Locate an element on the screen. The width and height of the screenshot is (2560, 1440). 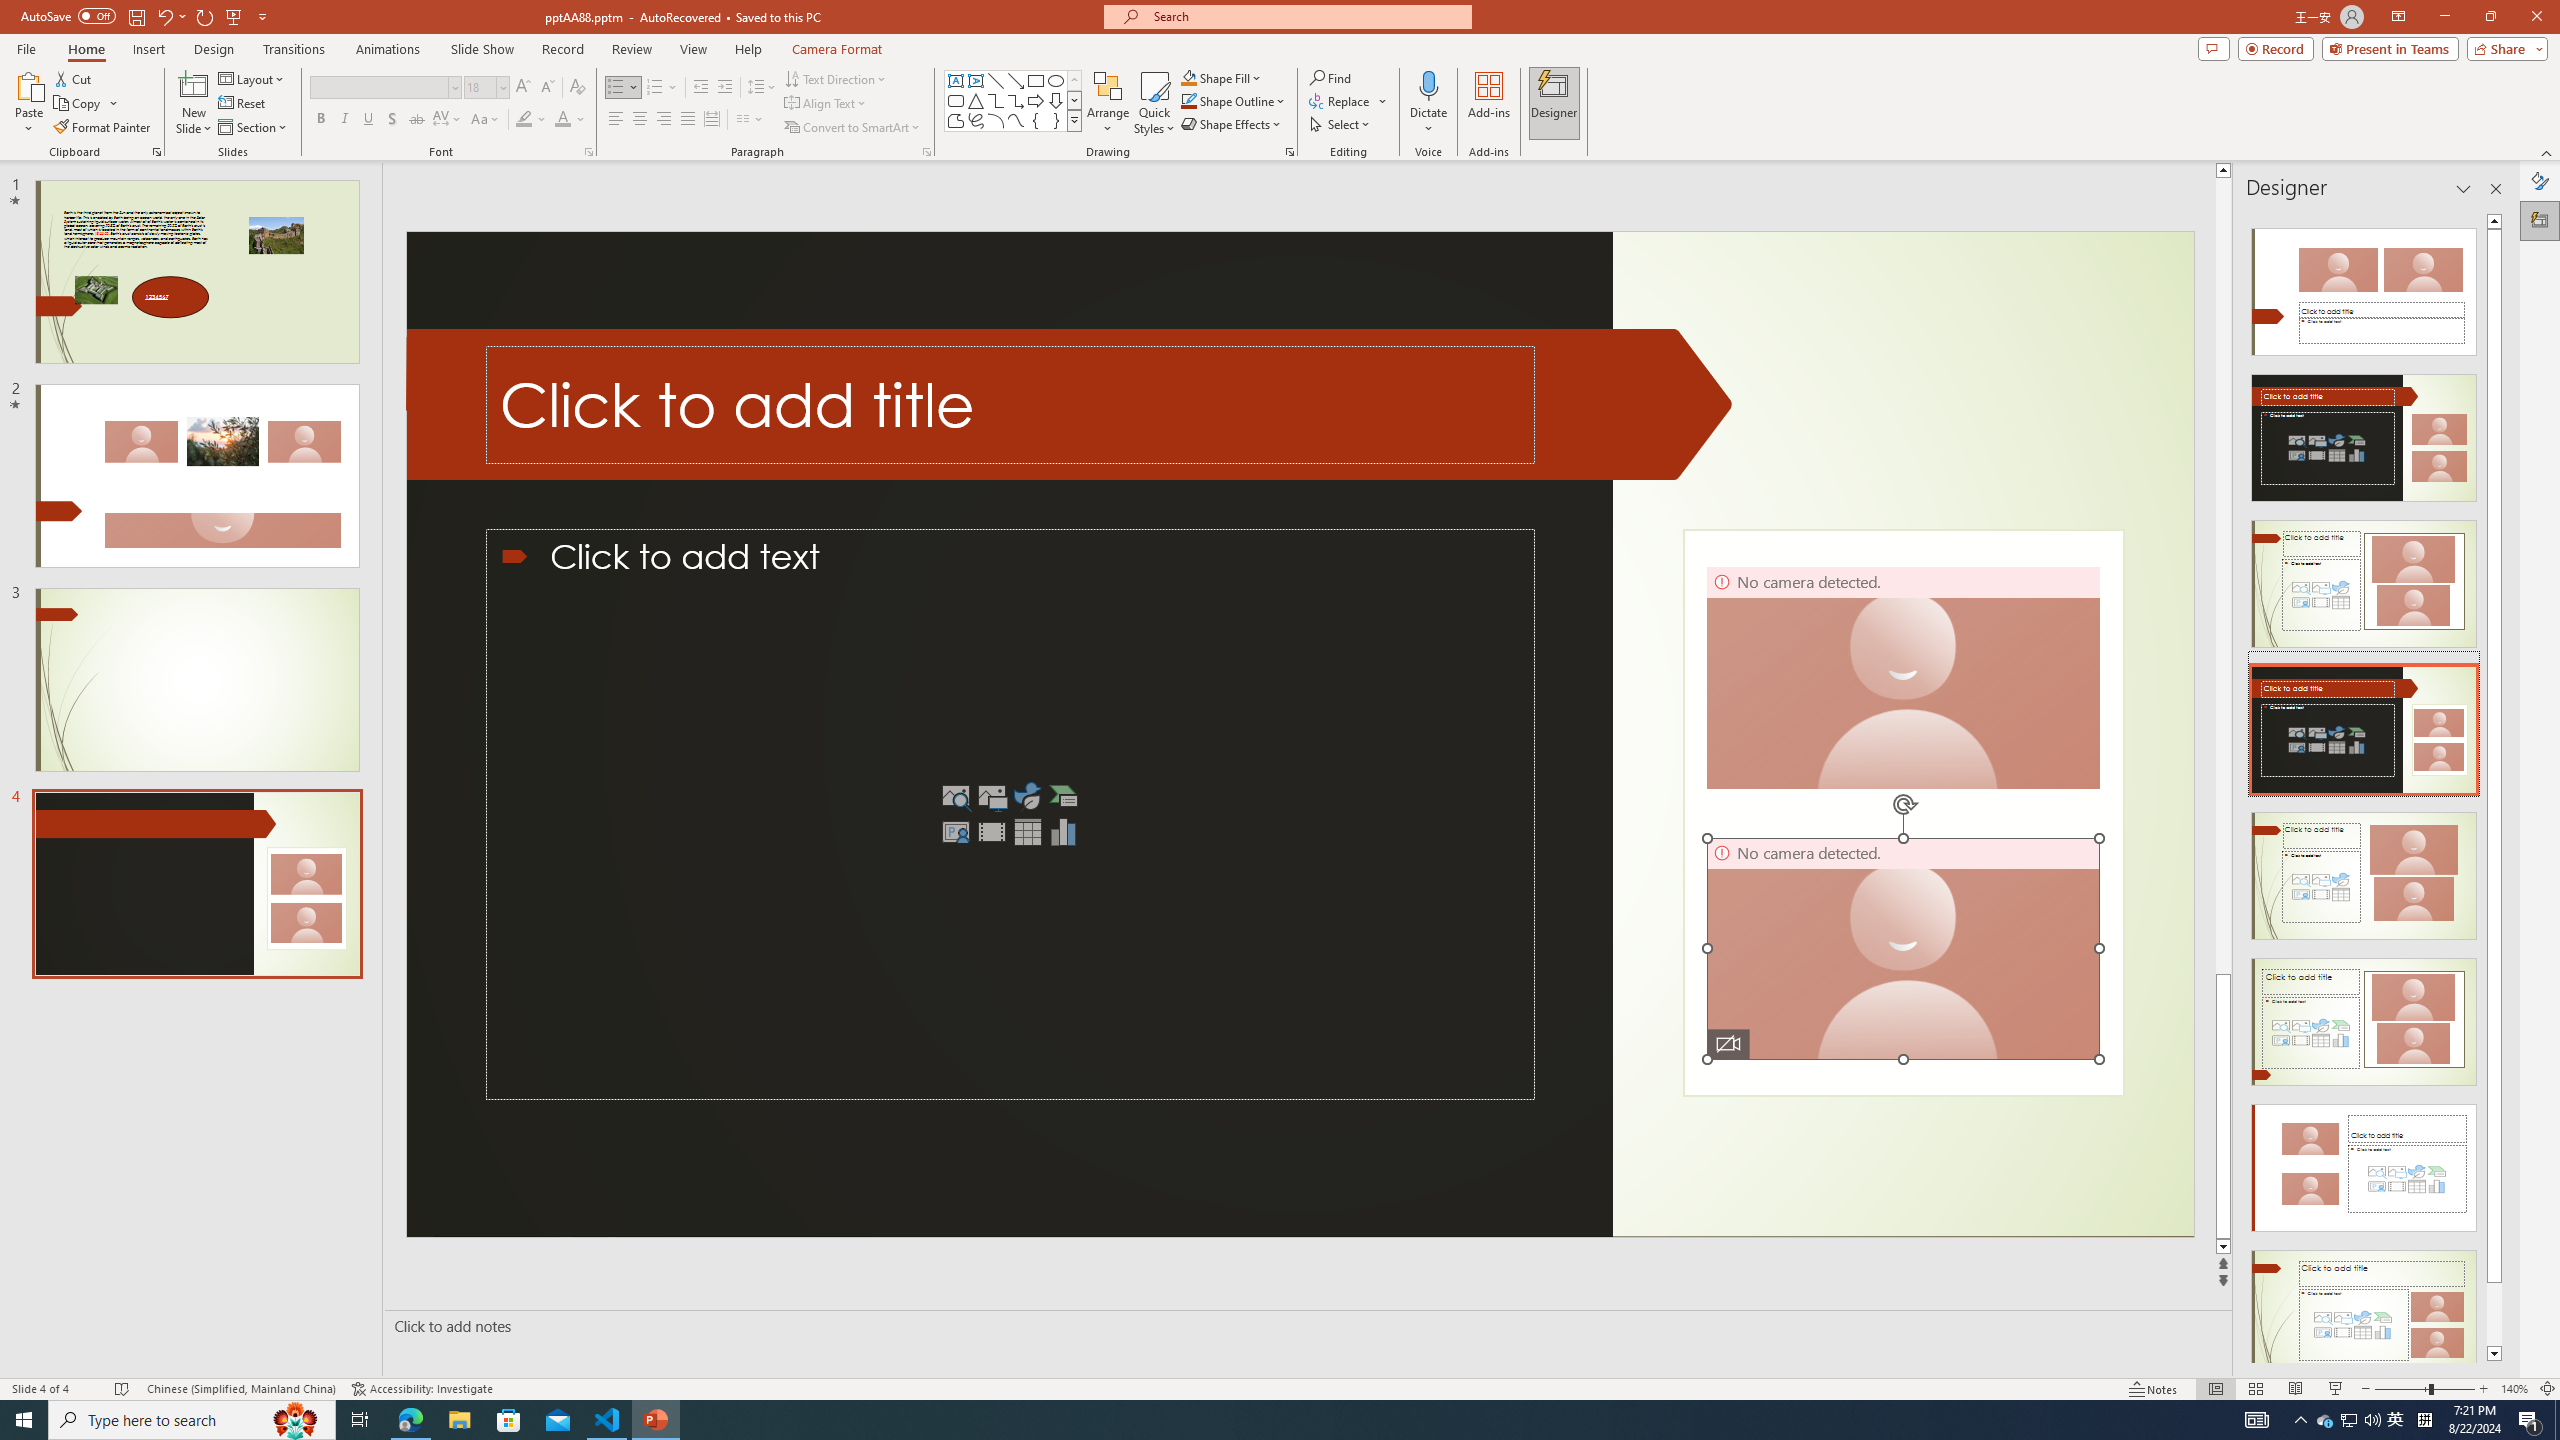
Bold is located at coordinates (320, 120).